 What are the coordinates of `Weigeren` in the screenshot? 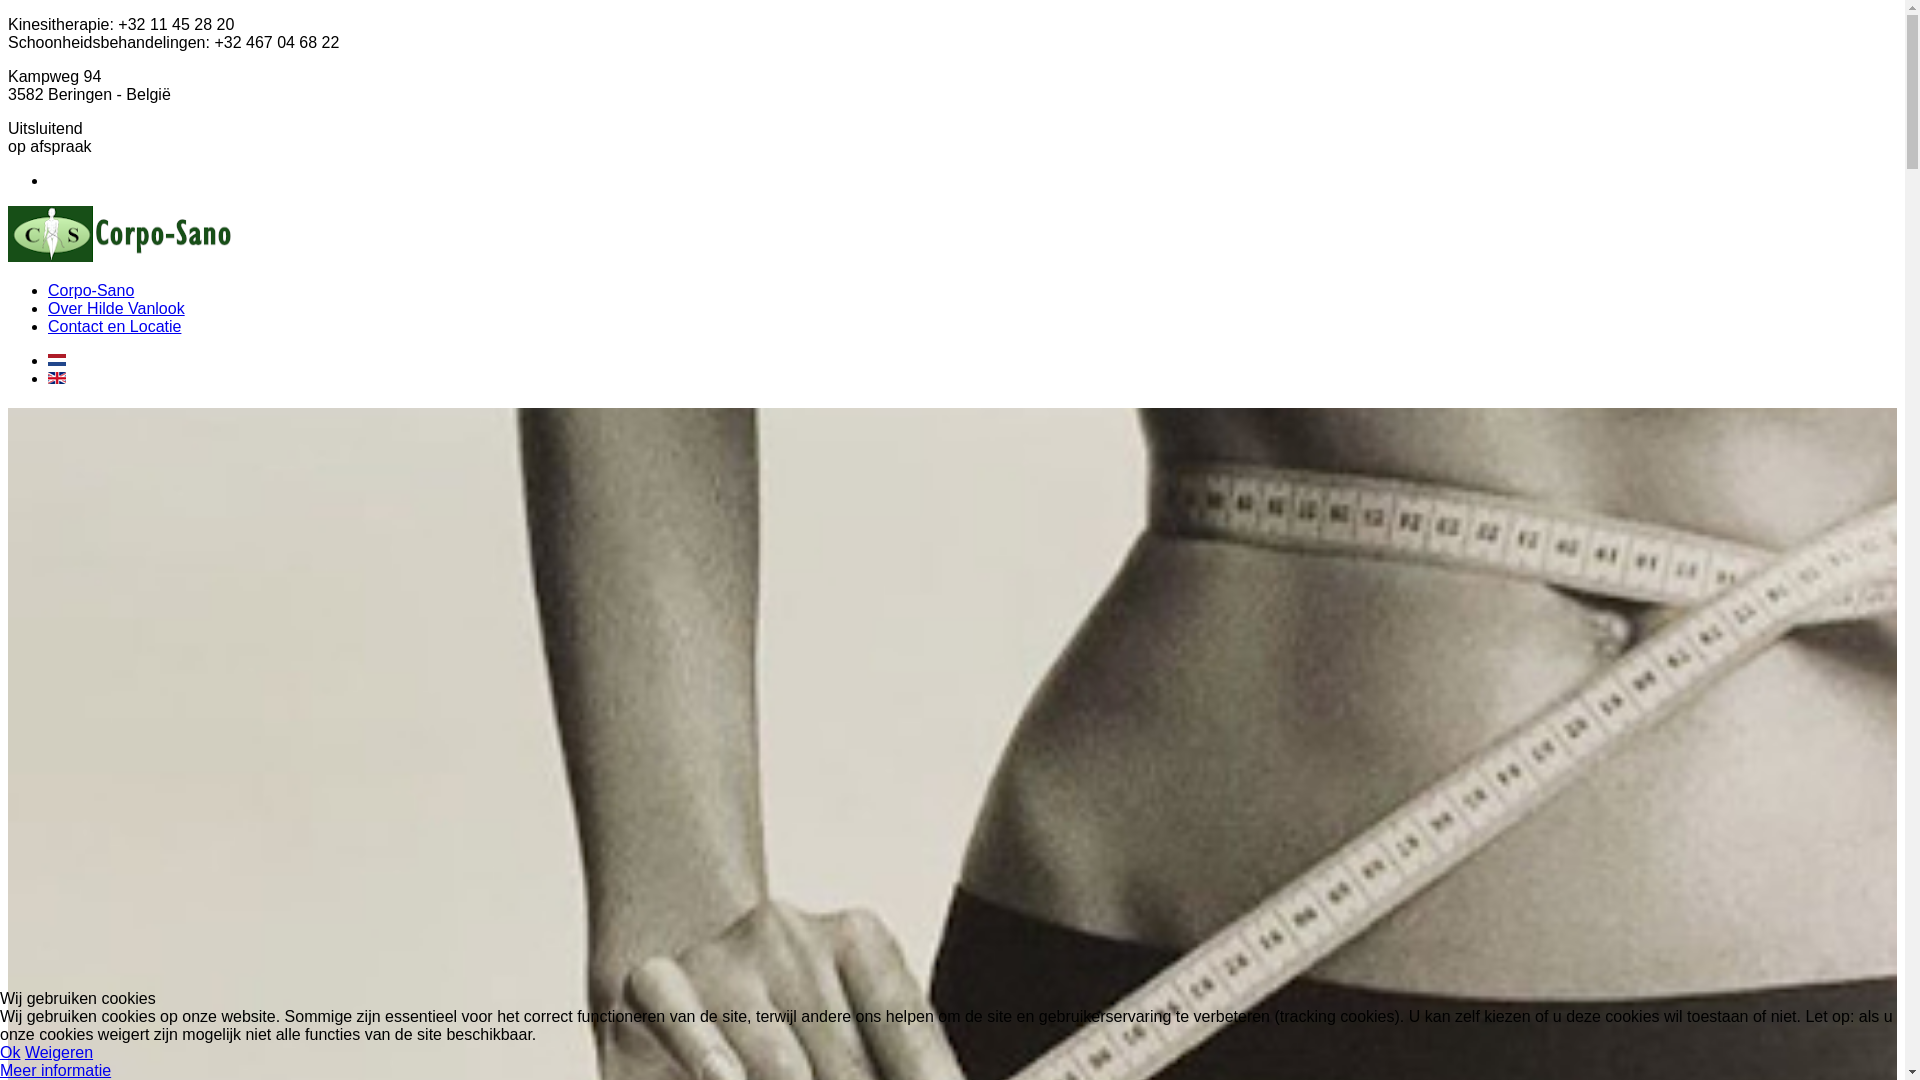 It's located at (59, 1052).